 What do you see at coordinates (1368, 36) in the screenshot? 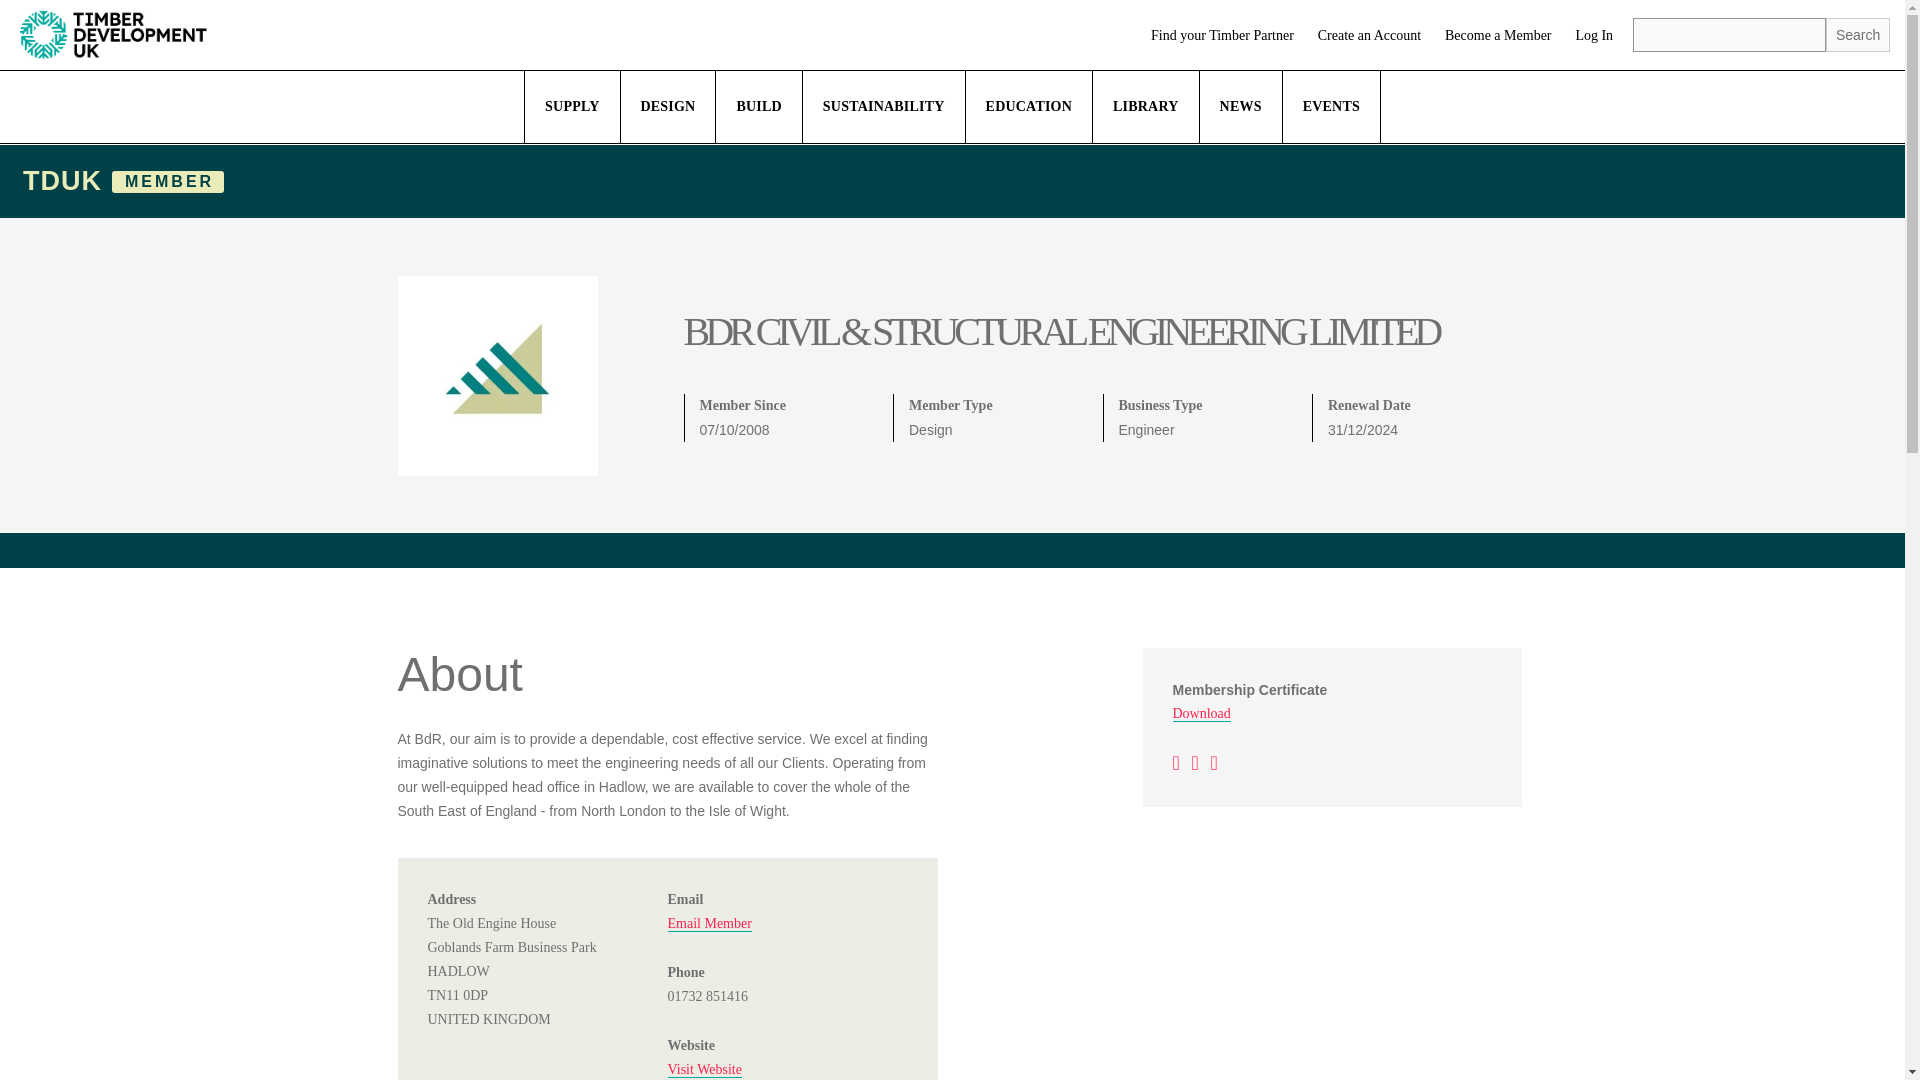
I see `Create an Account` at bounding box center [1368, 36].